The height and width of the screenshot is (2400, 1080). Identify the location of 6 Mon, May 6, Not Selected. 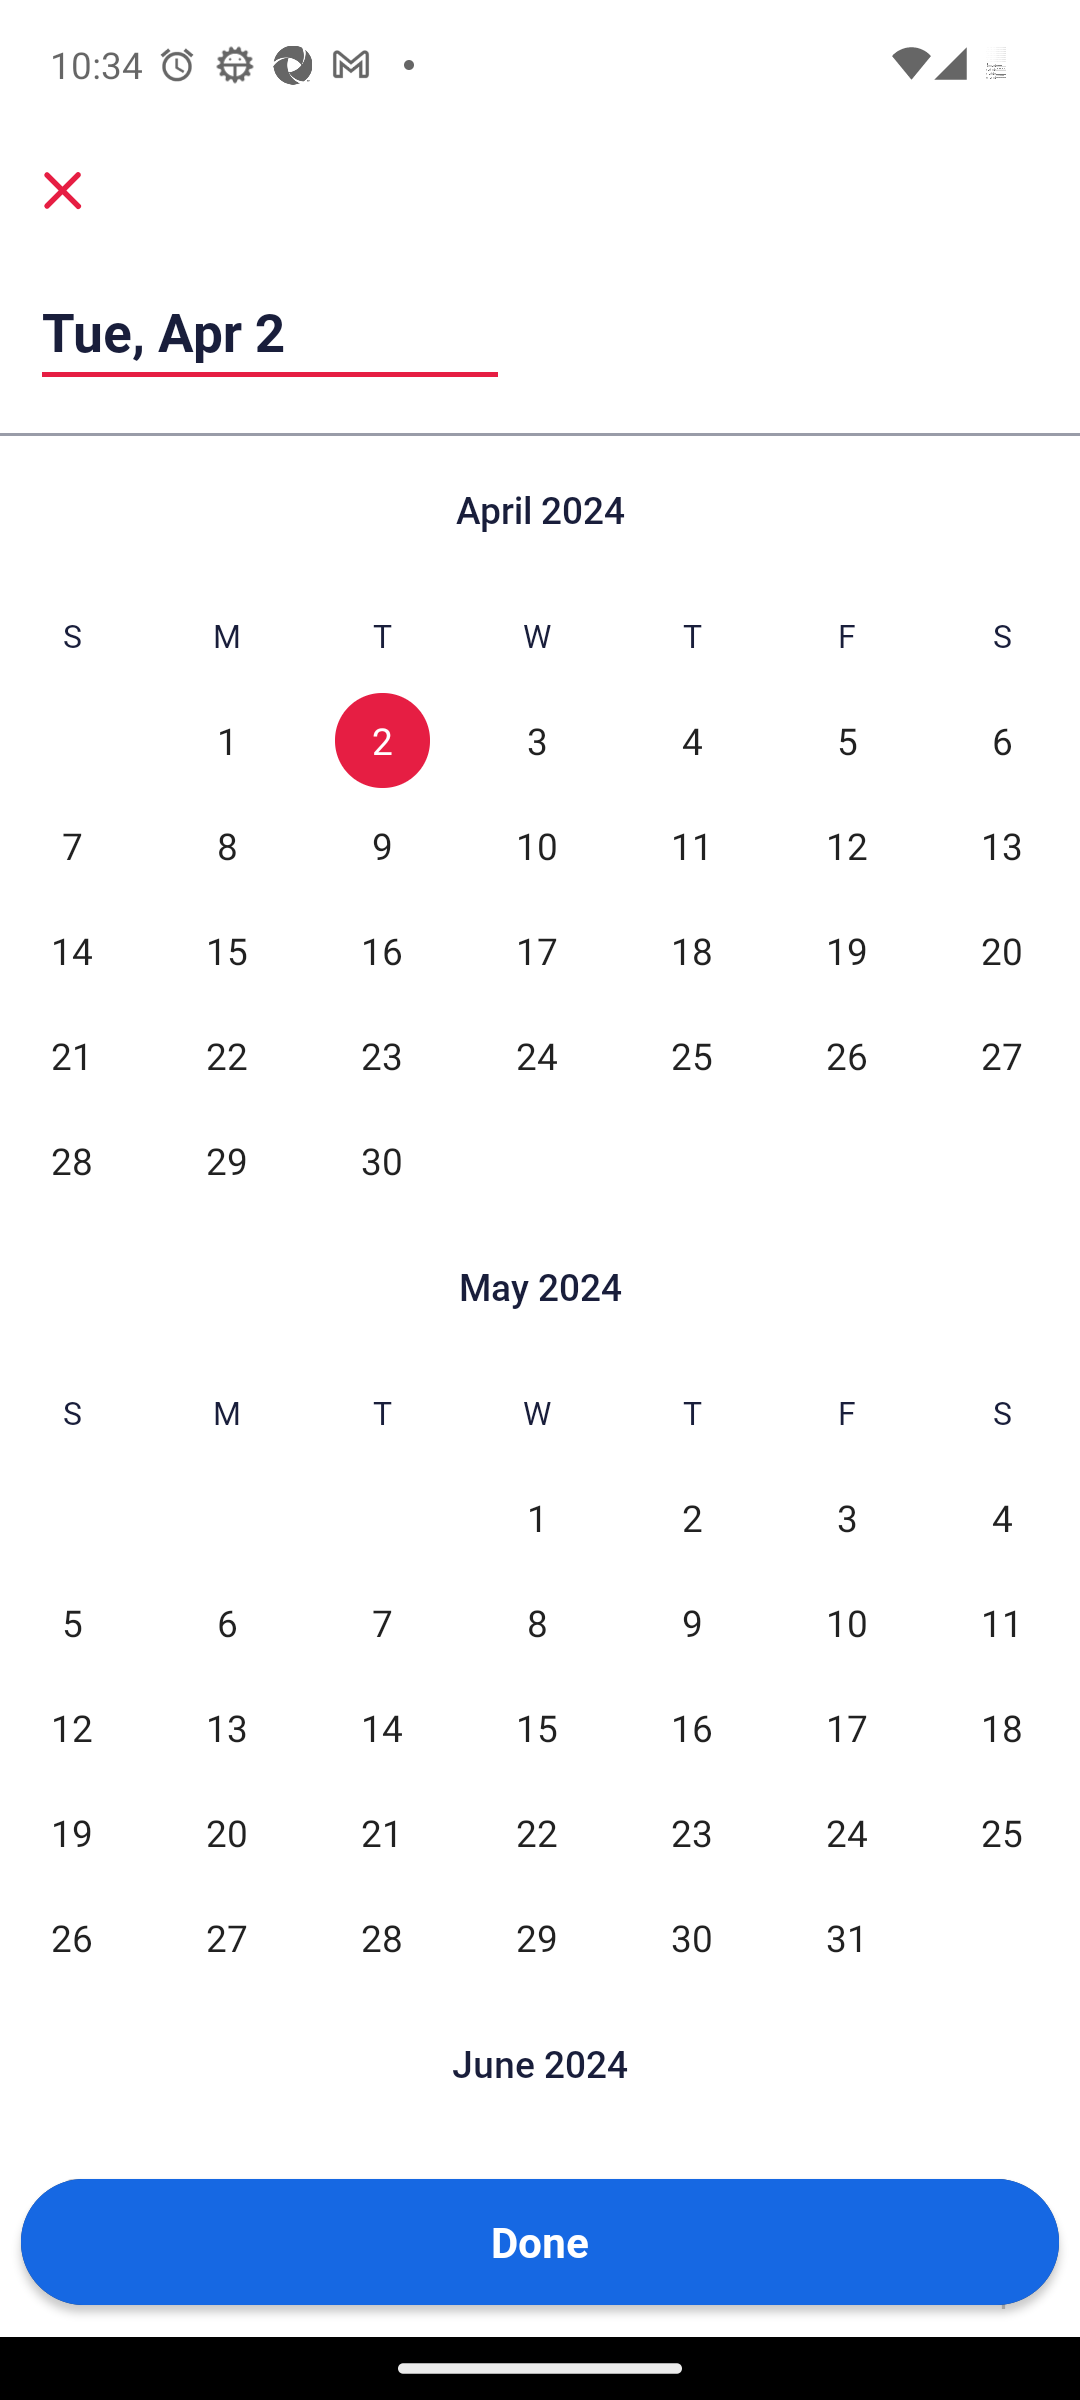
(226, 1622).